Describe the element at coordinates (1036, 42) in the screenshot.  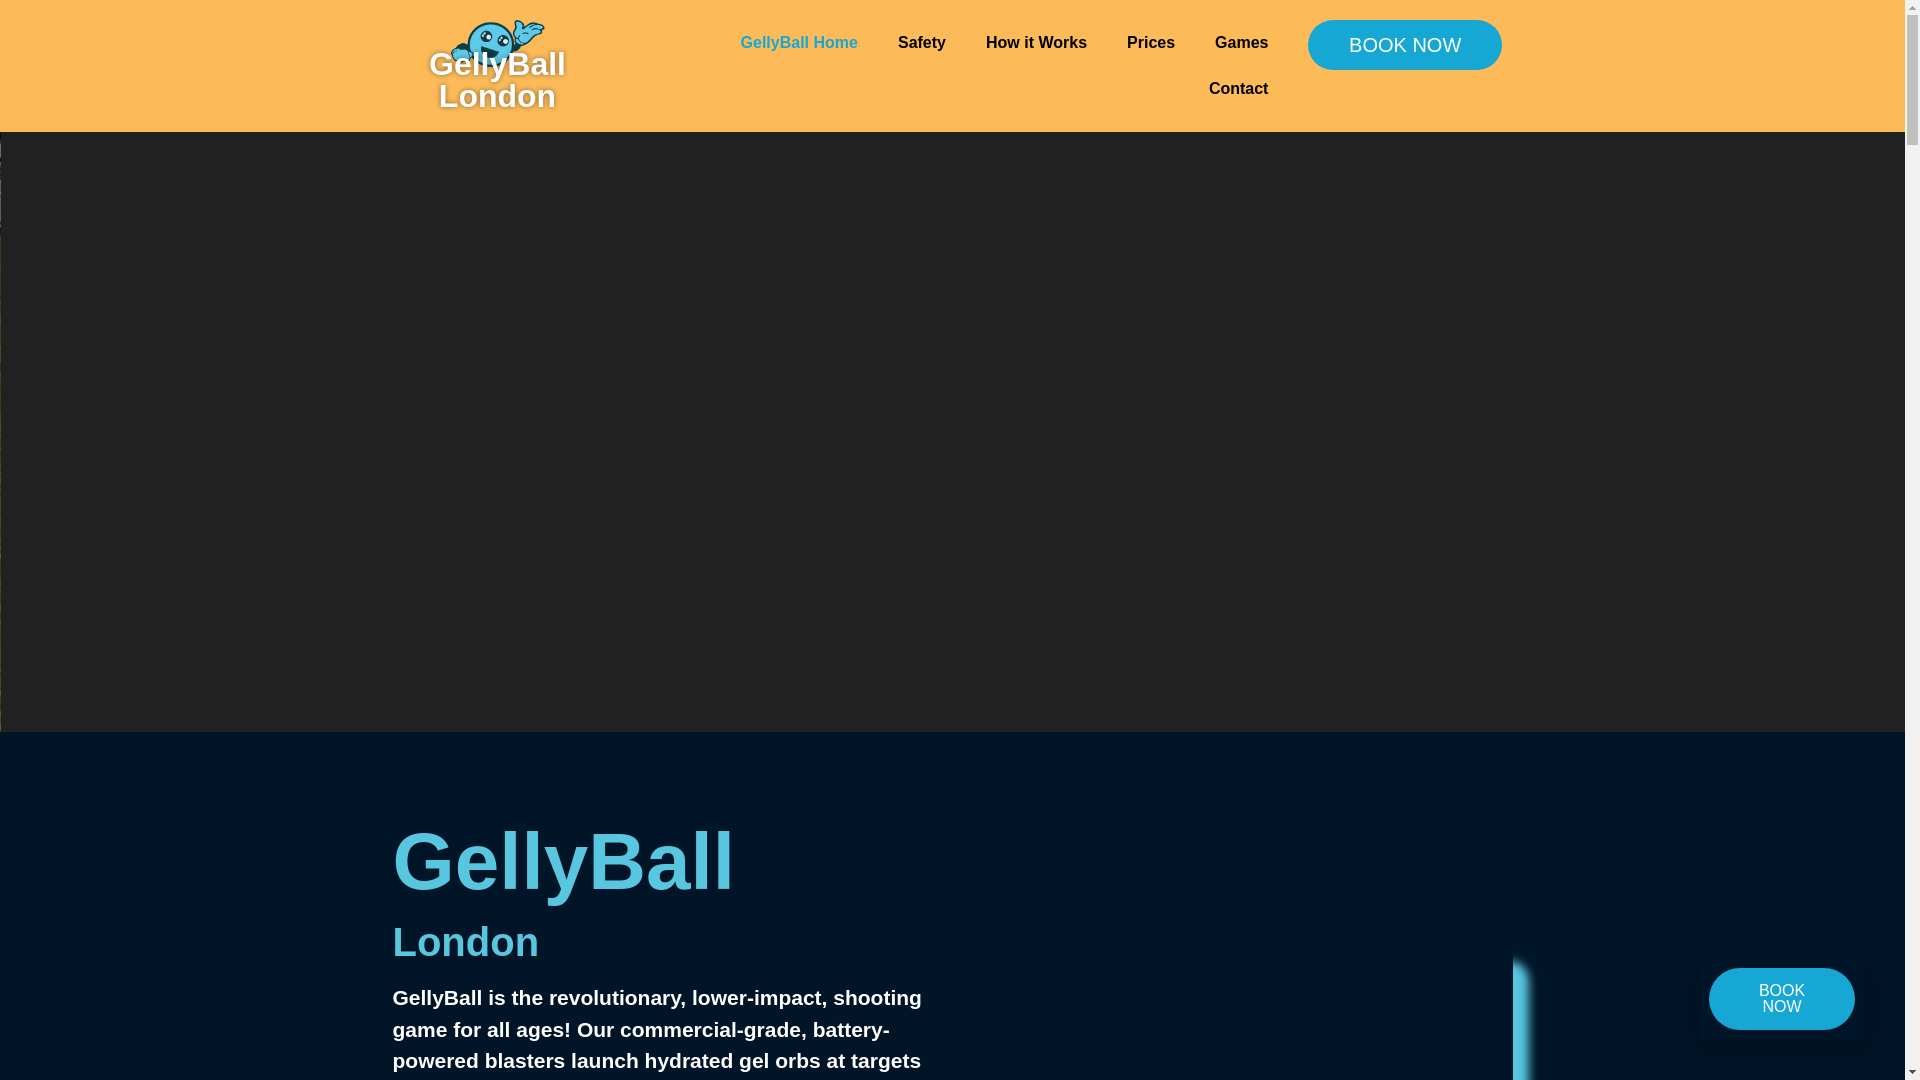
I see `How it Works` at that location.